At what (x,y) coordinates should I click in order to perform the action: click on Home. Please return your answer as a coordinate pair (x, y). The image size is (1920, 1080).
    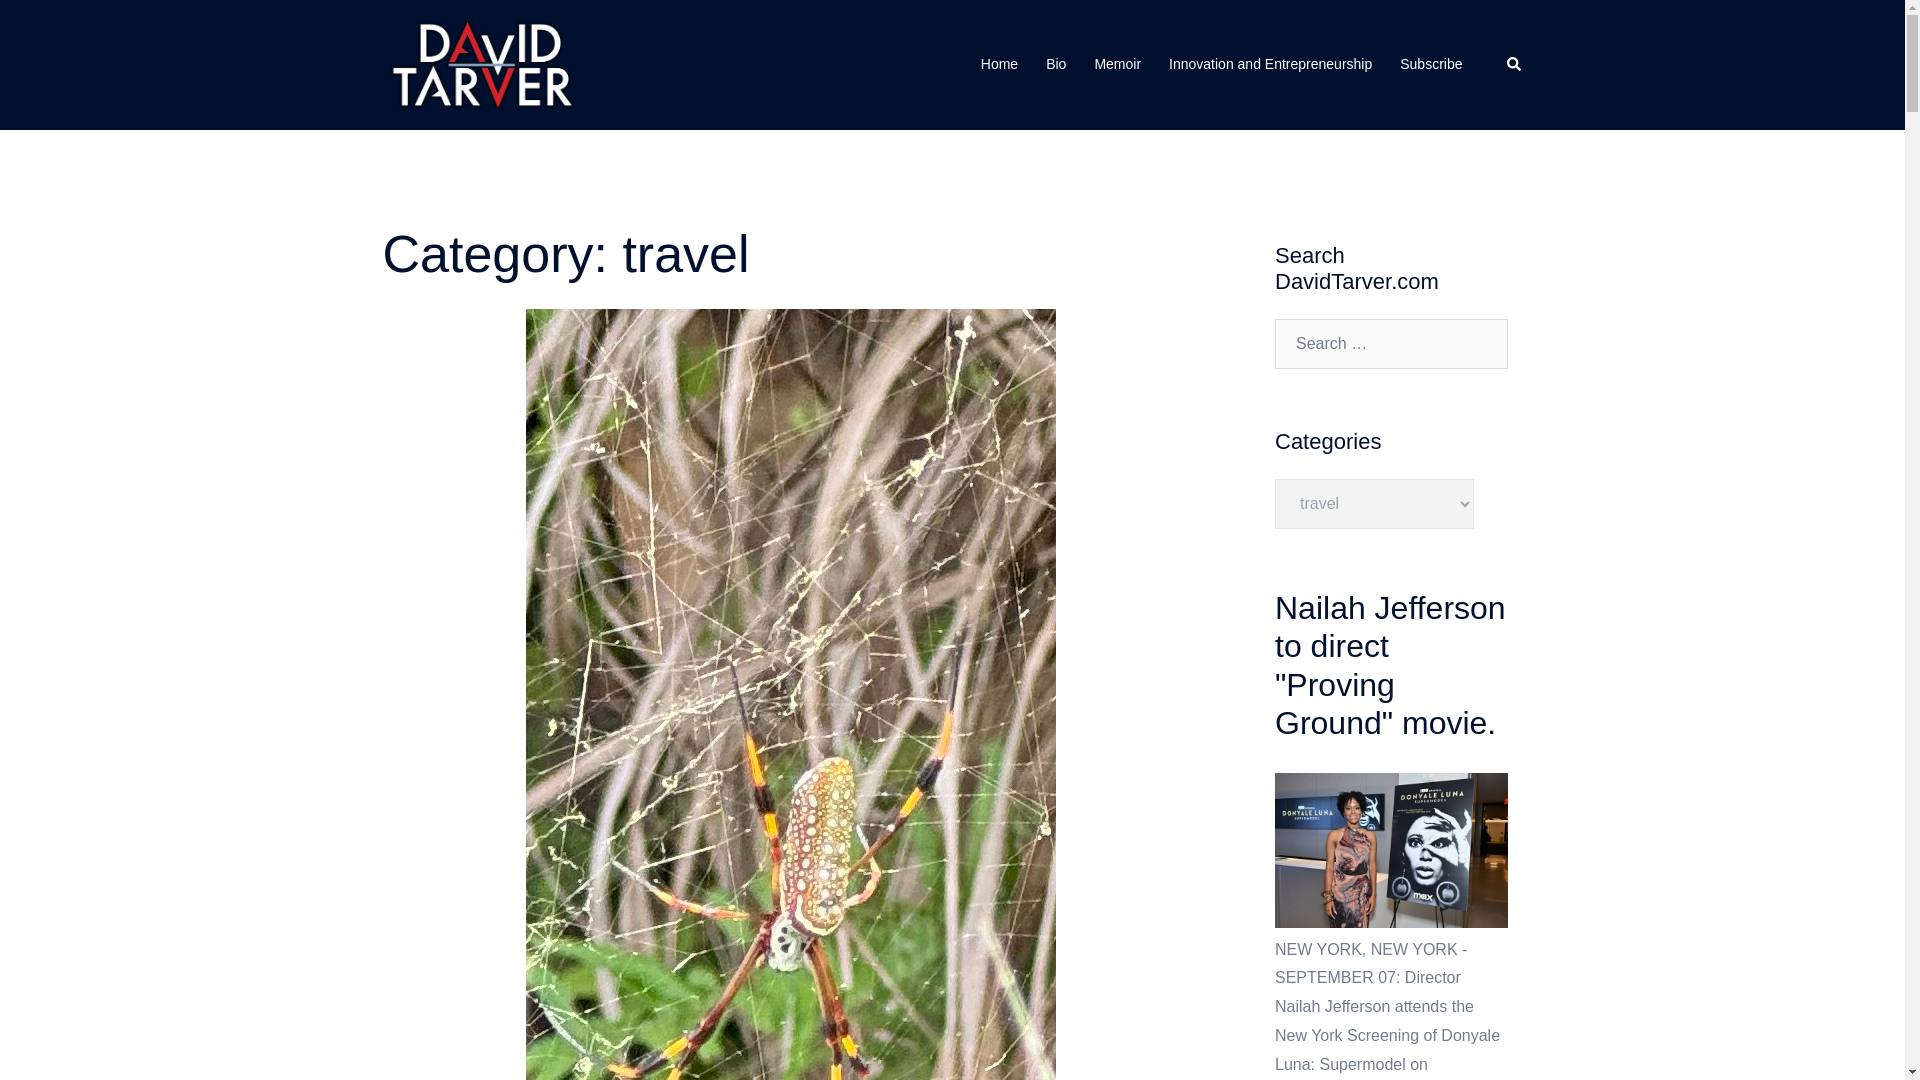
    Looking at the image, I should click on (999, 64).